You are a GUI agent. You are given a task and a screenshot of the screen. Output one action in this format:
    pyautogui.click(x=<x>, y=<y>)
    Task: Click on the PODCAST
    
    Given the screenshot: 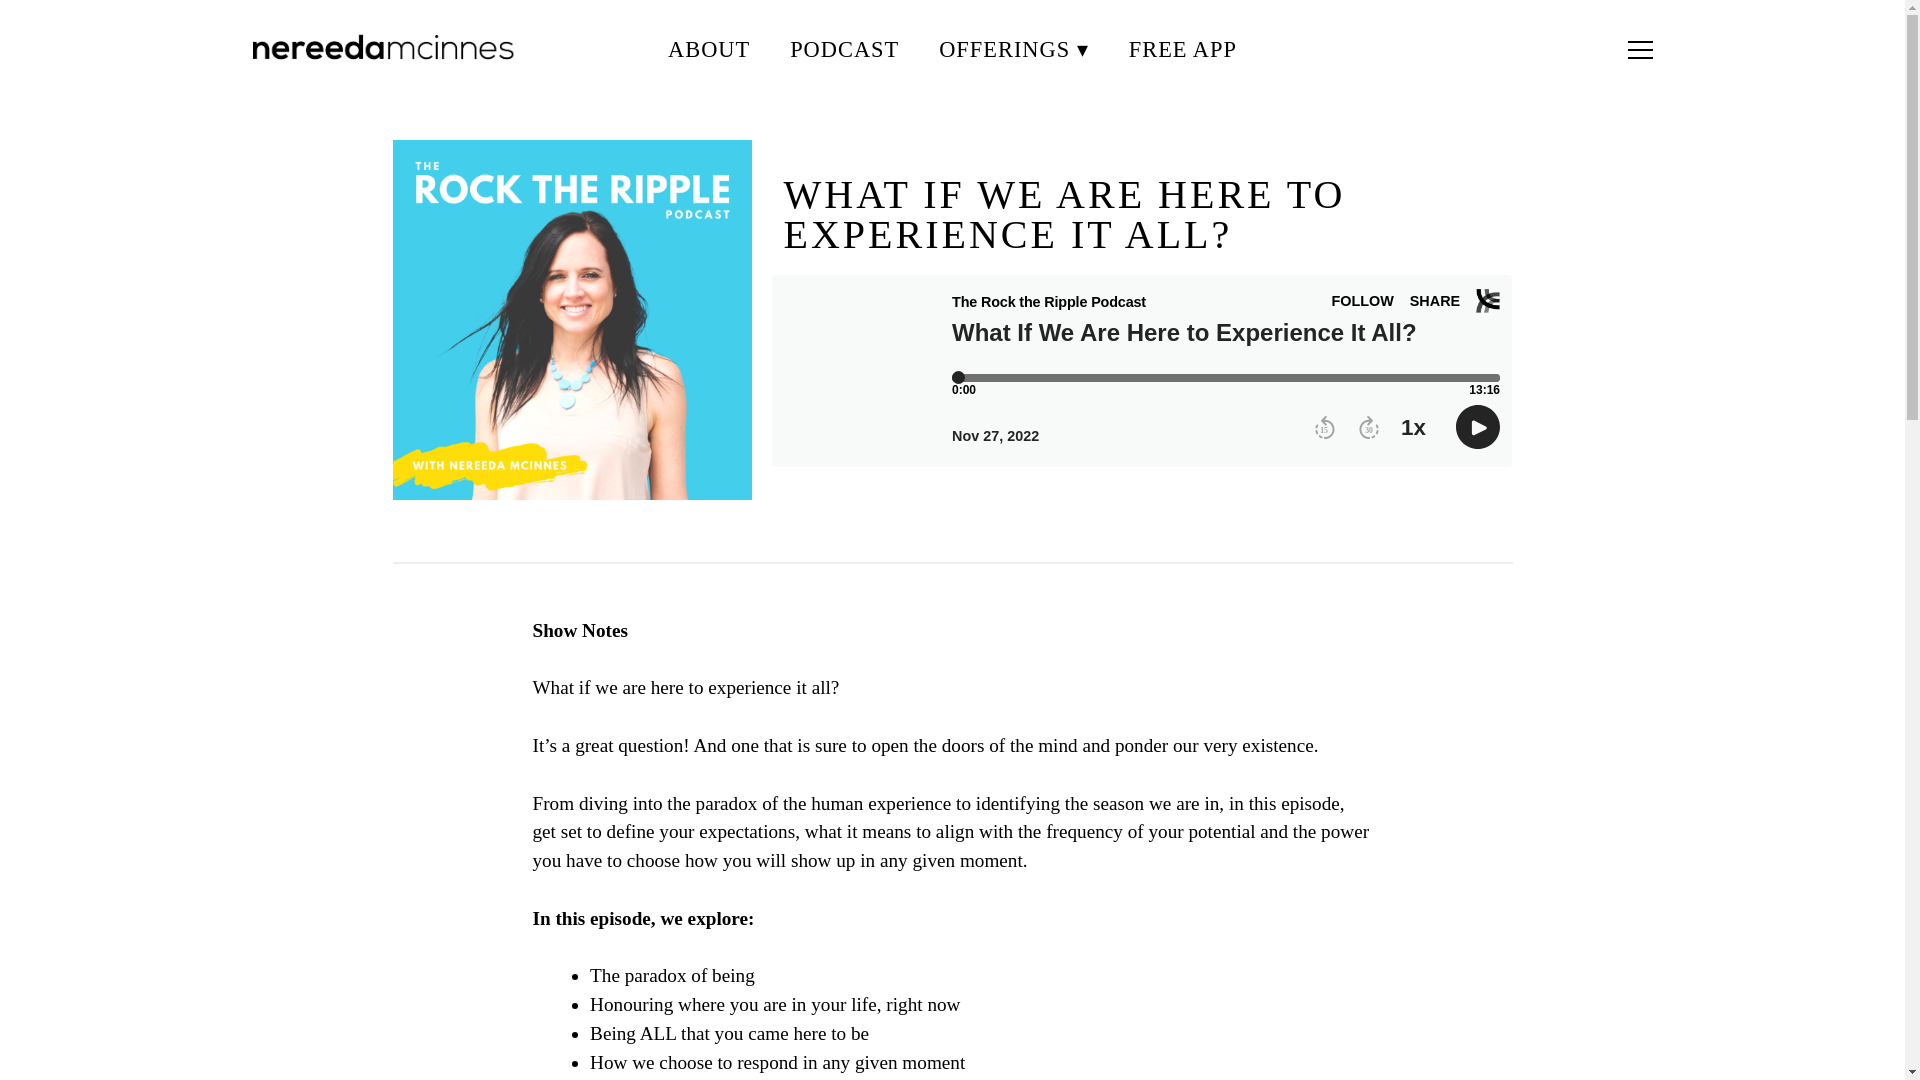 What is the action you would take?
    pyautogui.click(x=844, y=50)
    